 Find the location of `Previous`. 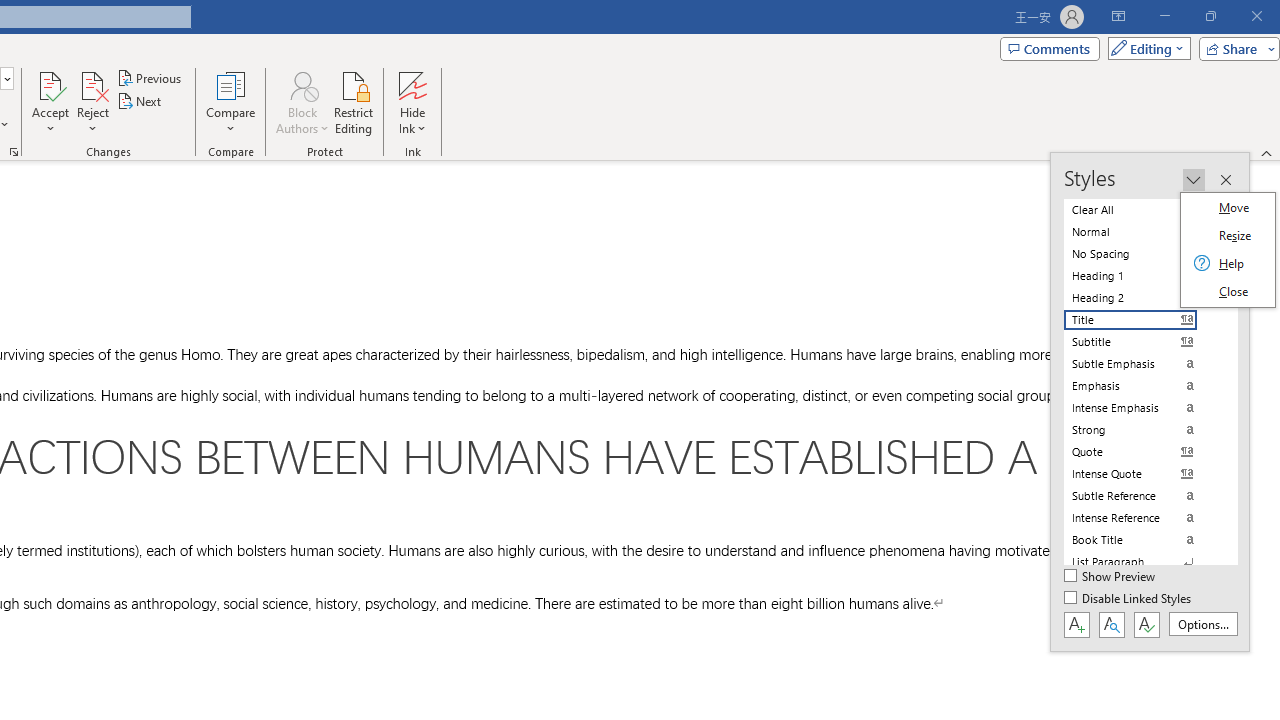

Previous is located at coordinates (150, 78).